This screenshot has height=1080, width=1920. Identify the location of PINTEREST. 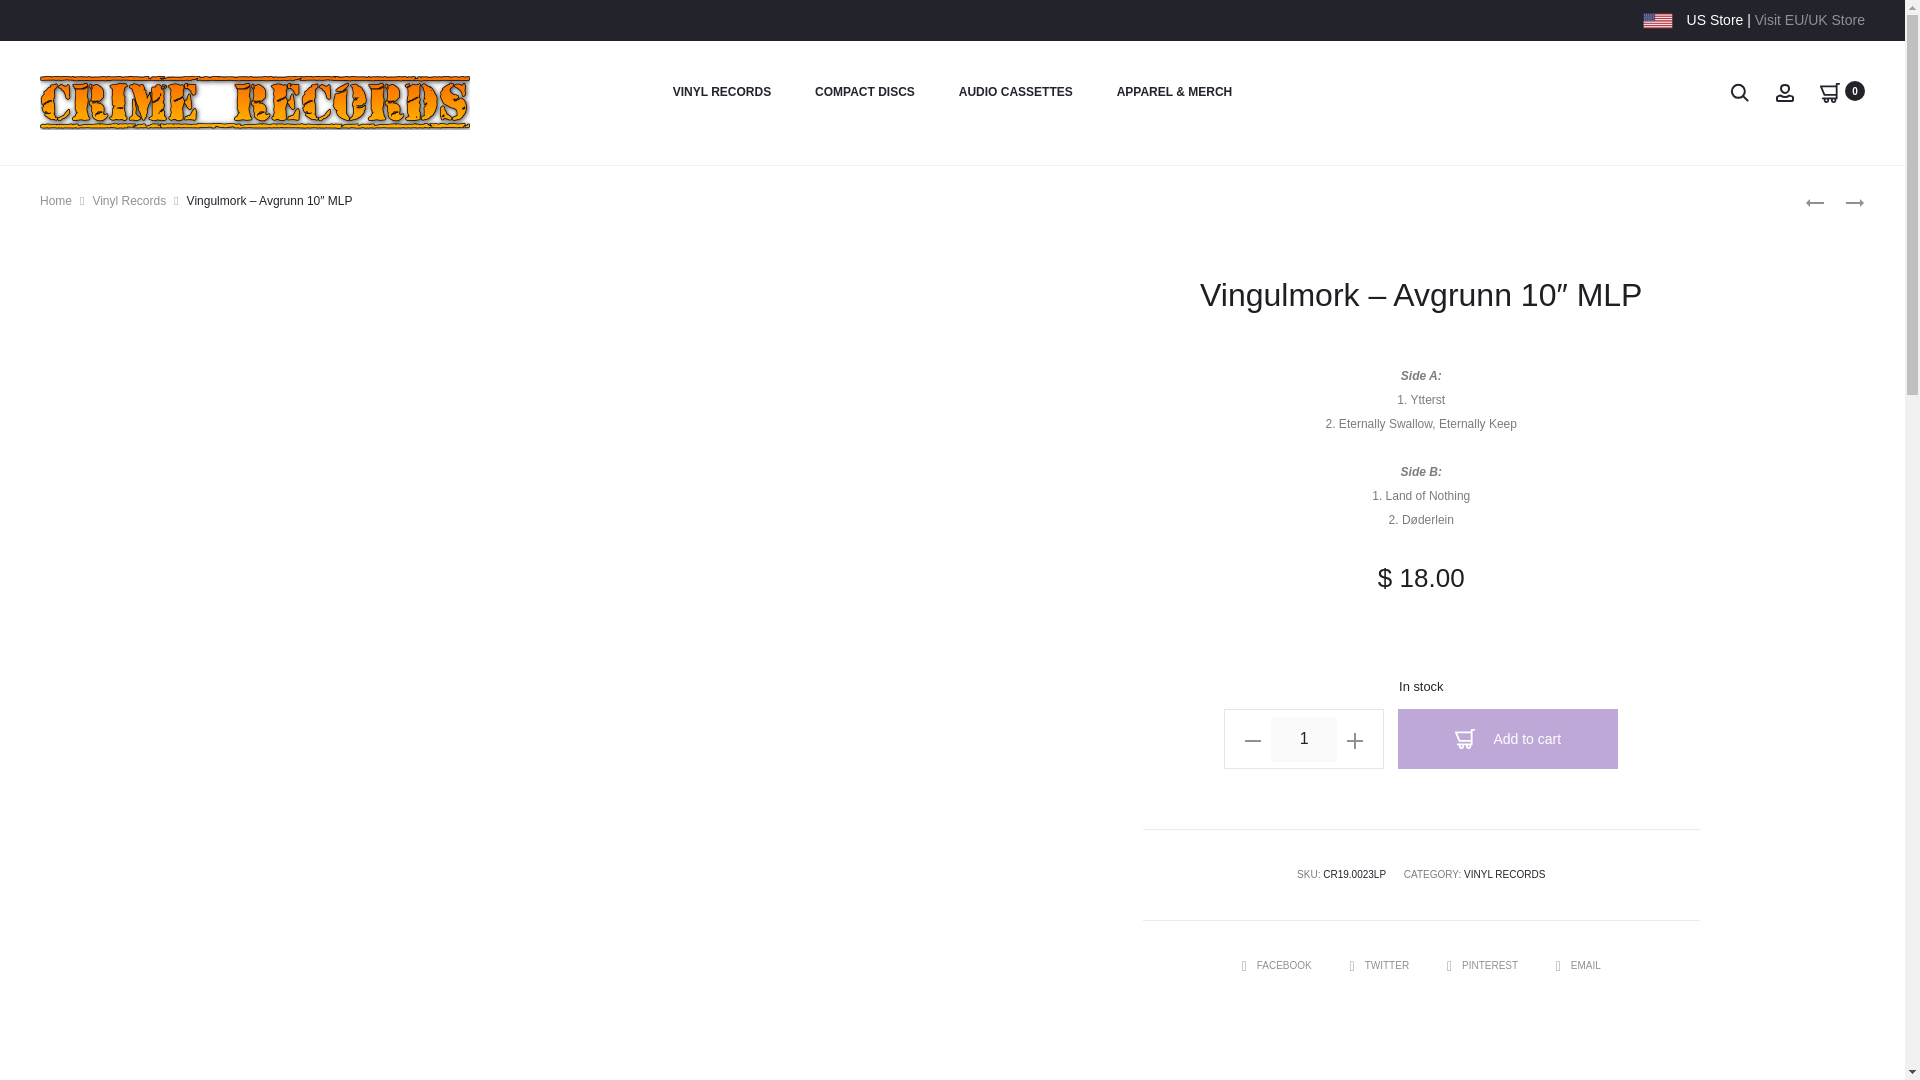
(1484, 965).